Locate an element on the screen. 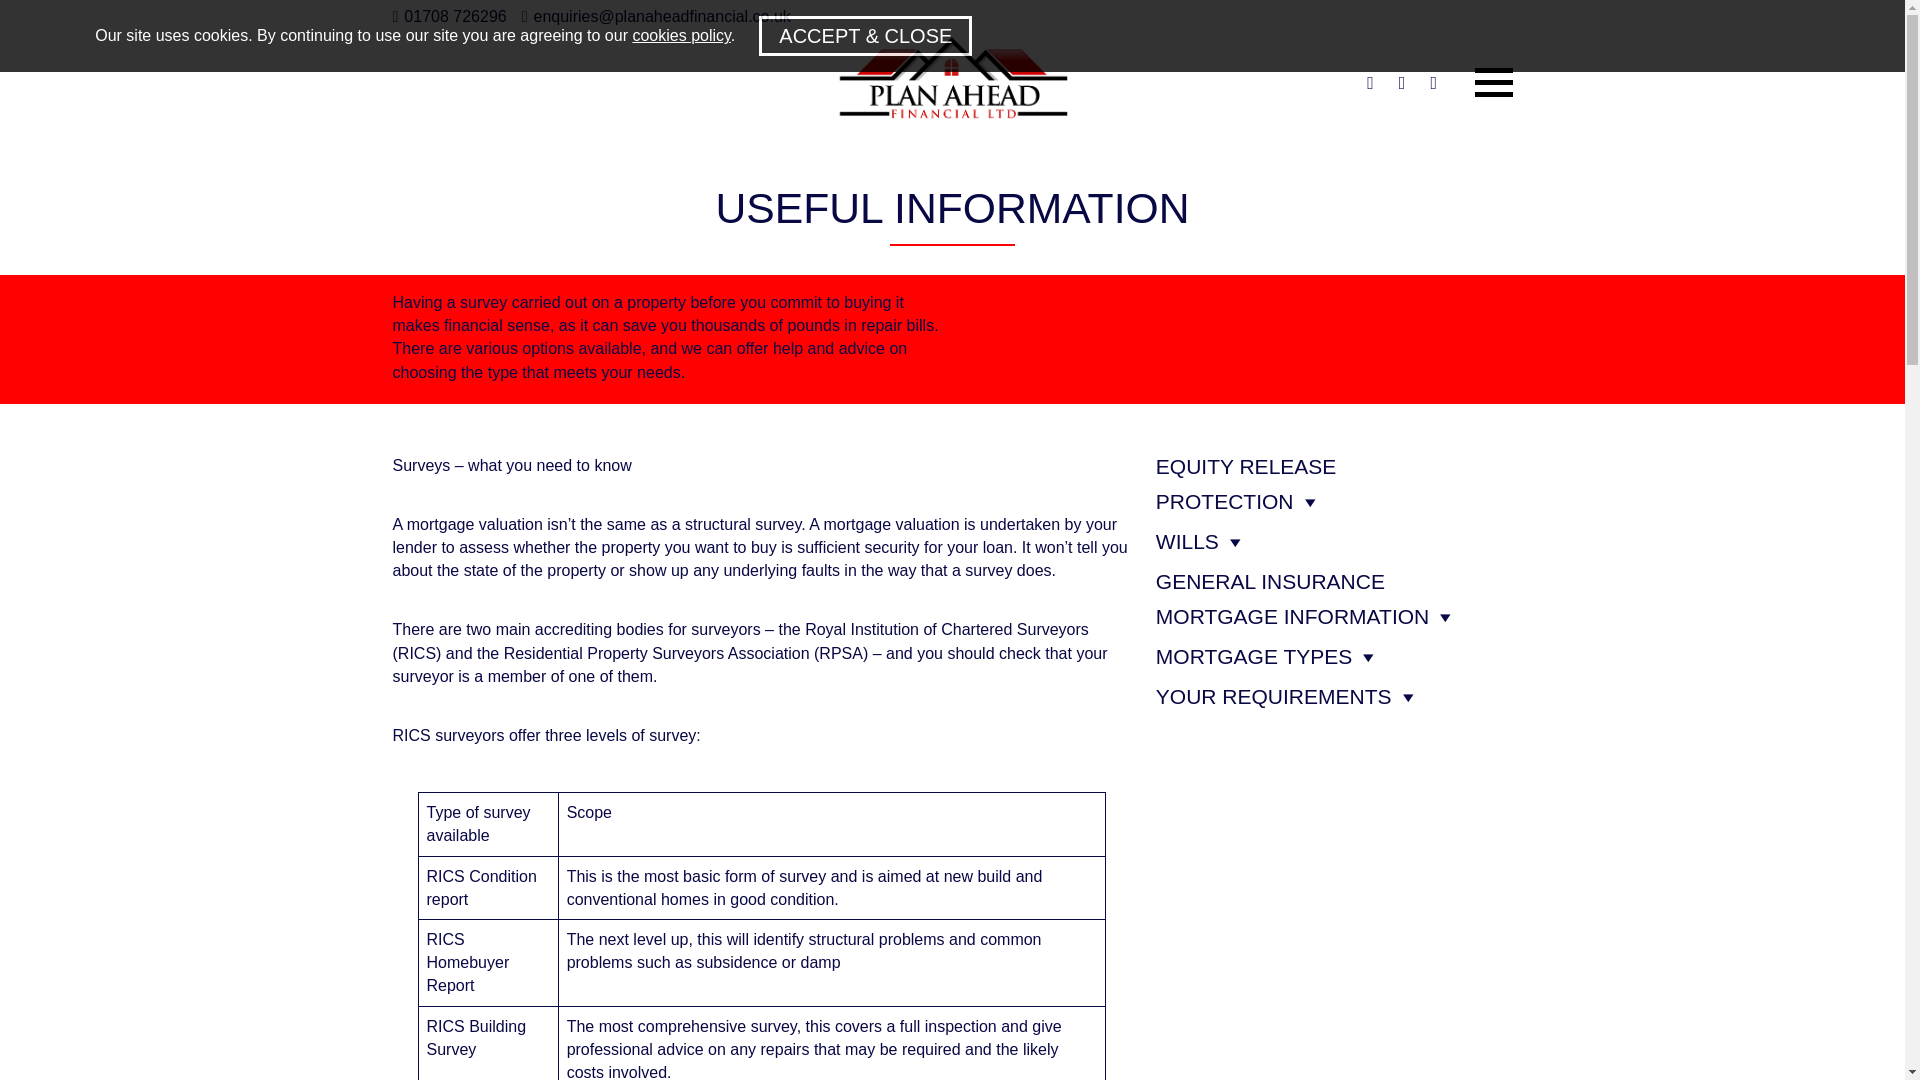 The image size is (1920, 1080). EQUITY RELEASE is located at coordinates (1246, 466).